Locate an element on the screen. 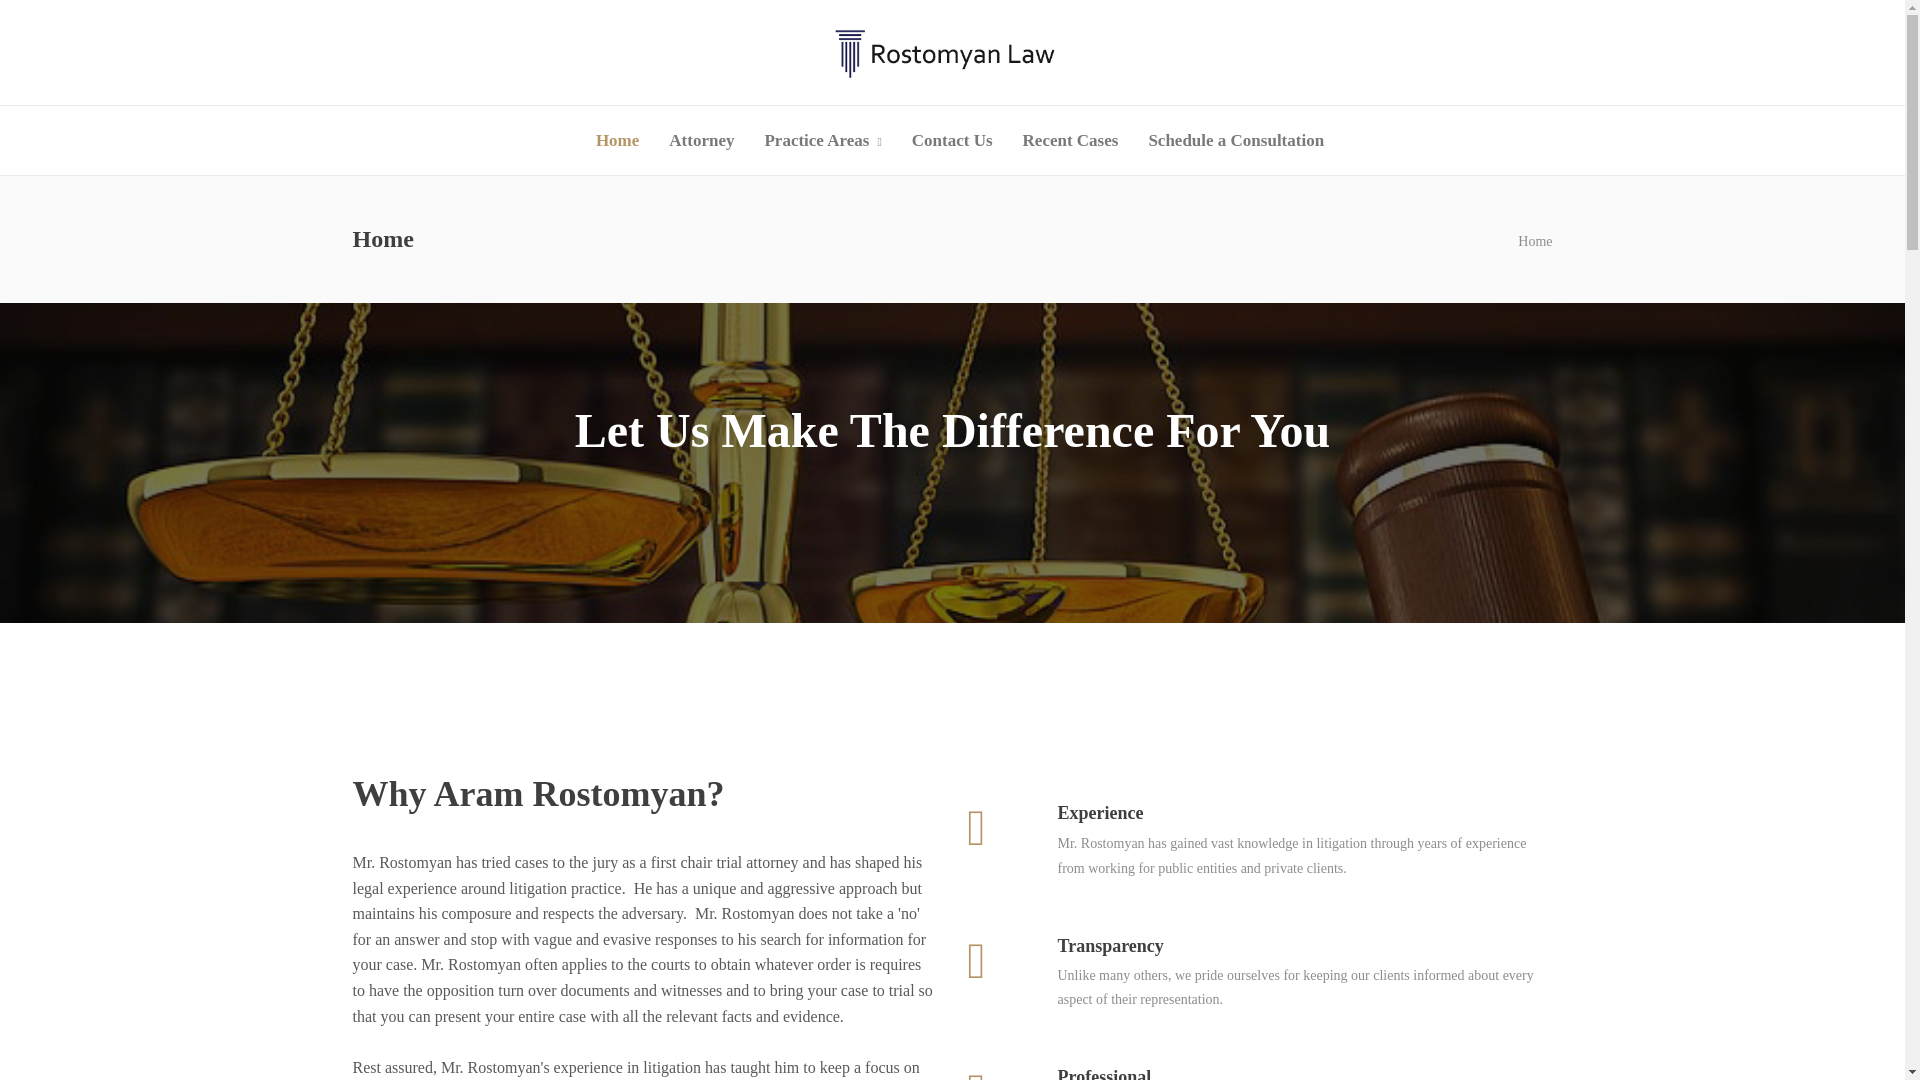  Practice Areas is located at coordinates (822, 140).